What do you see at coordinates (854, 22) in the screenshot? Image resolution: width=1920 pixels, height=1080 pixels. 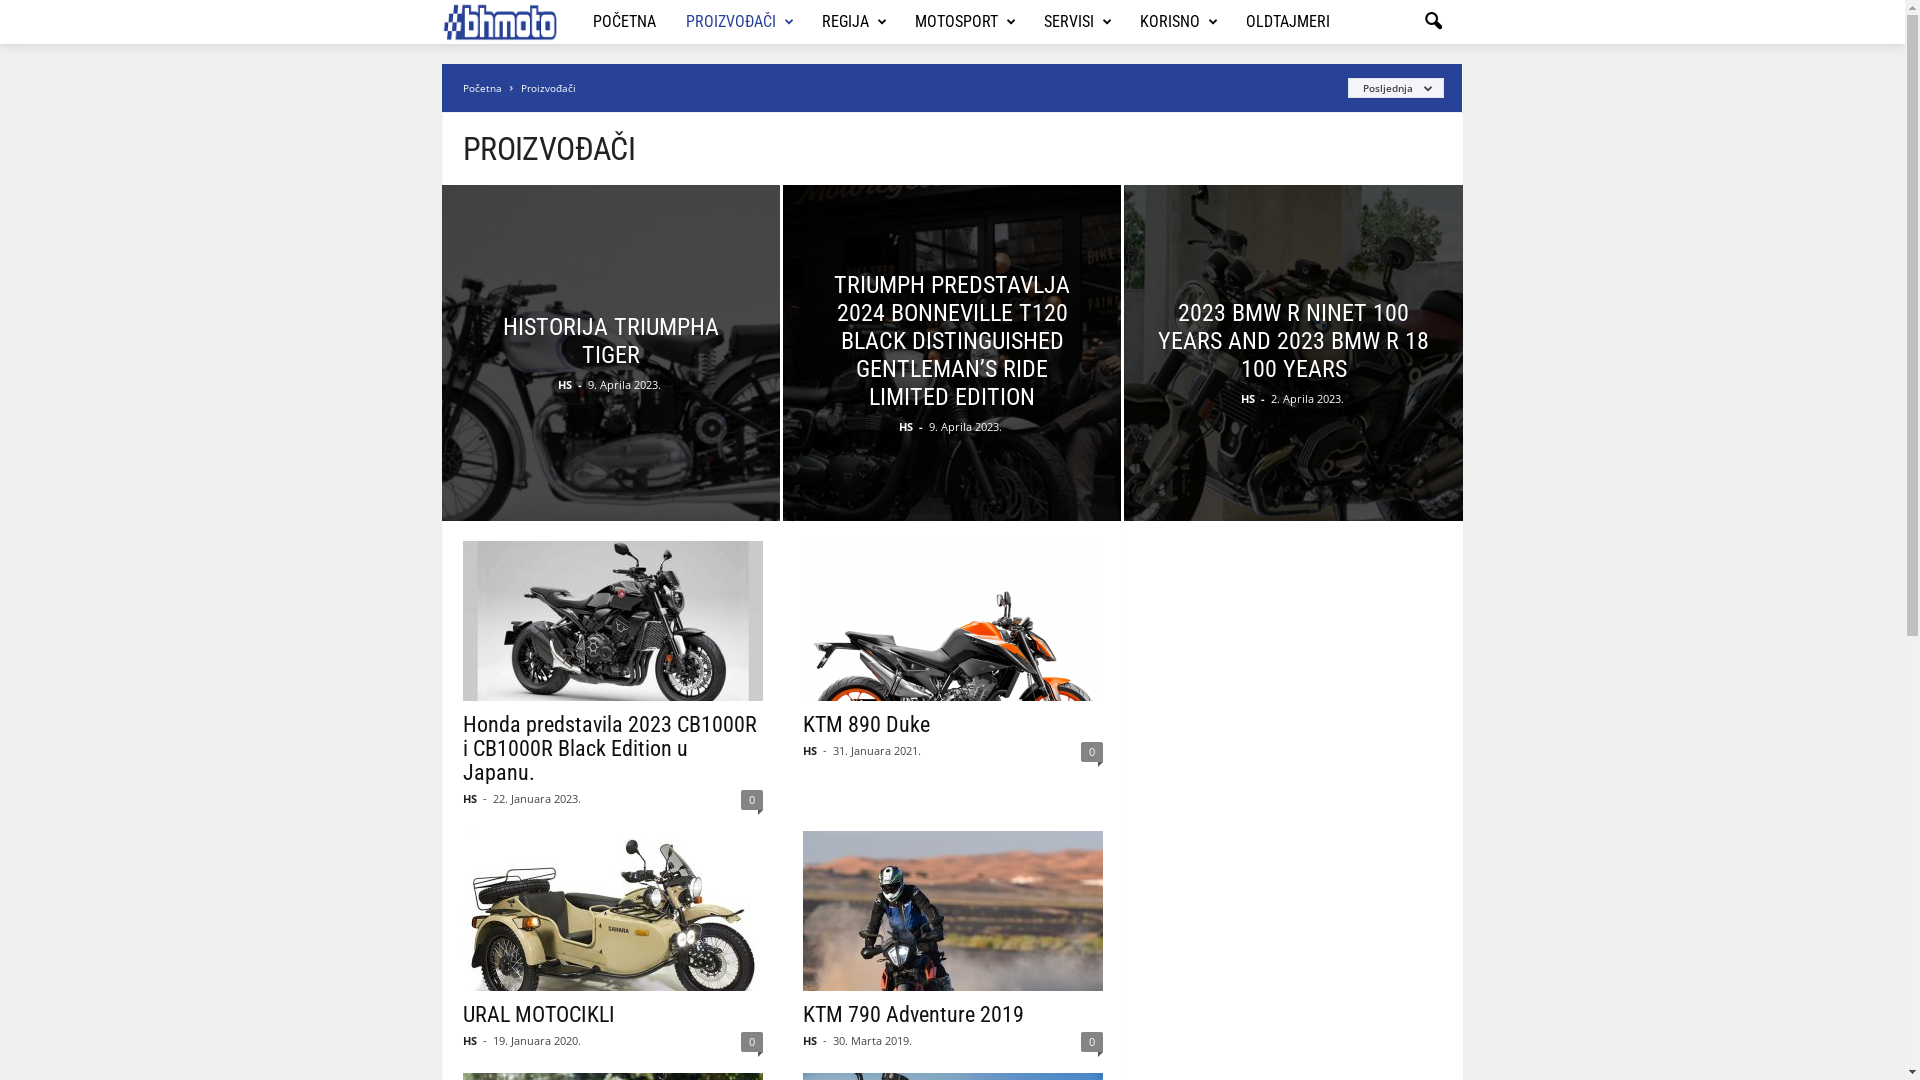 I see `REGIJA` at bounding box center [854, 22].